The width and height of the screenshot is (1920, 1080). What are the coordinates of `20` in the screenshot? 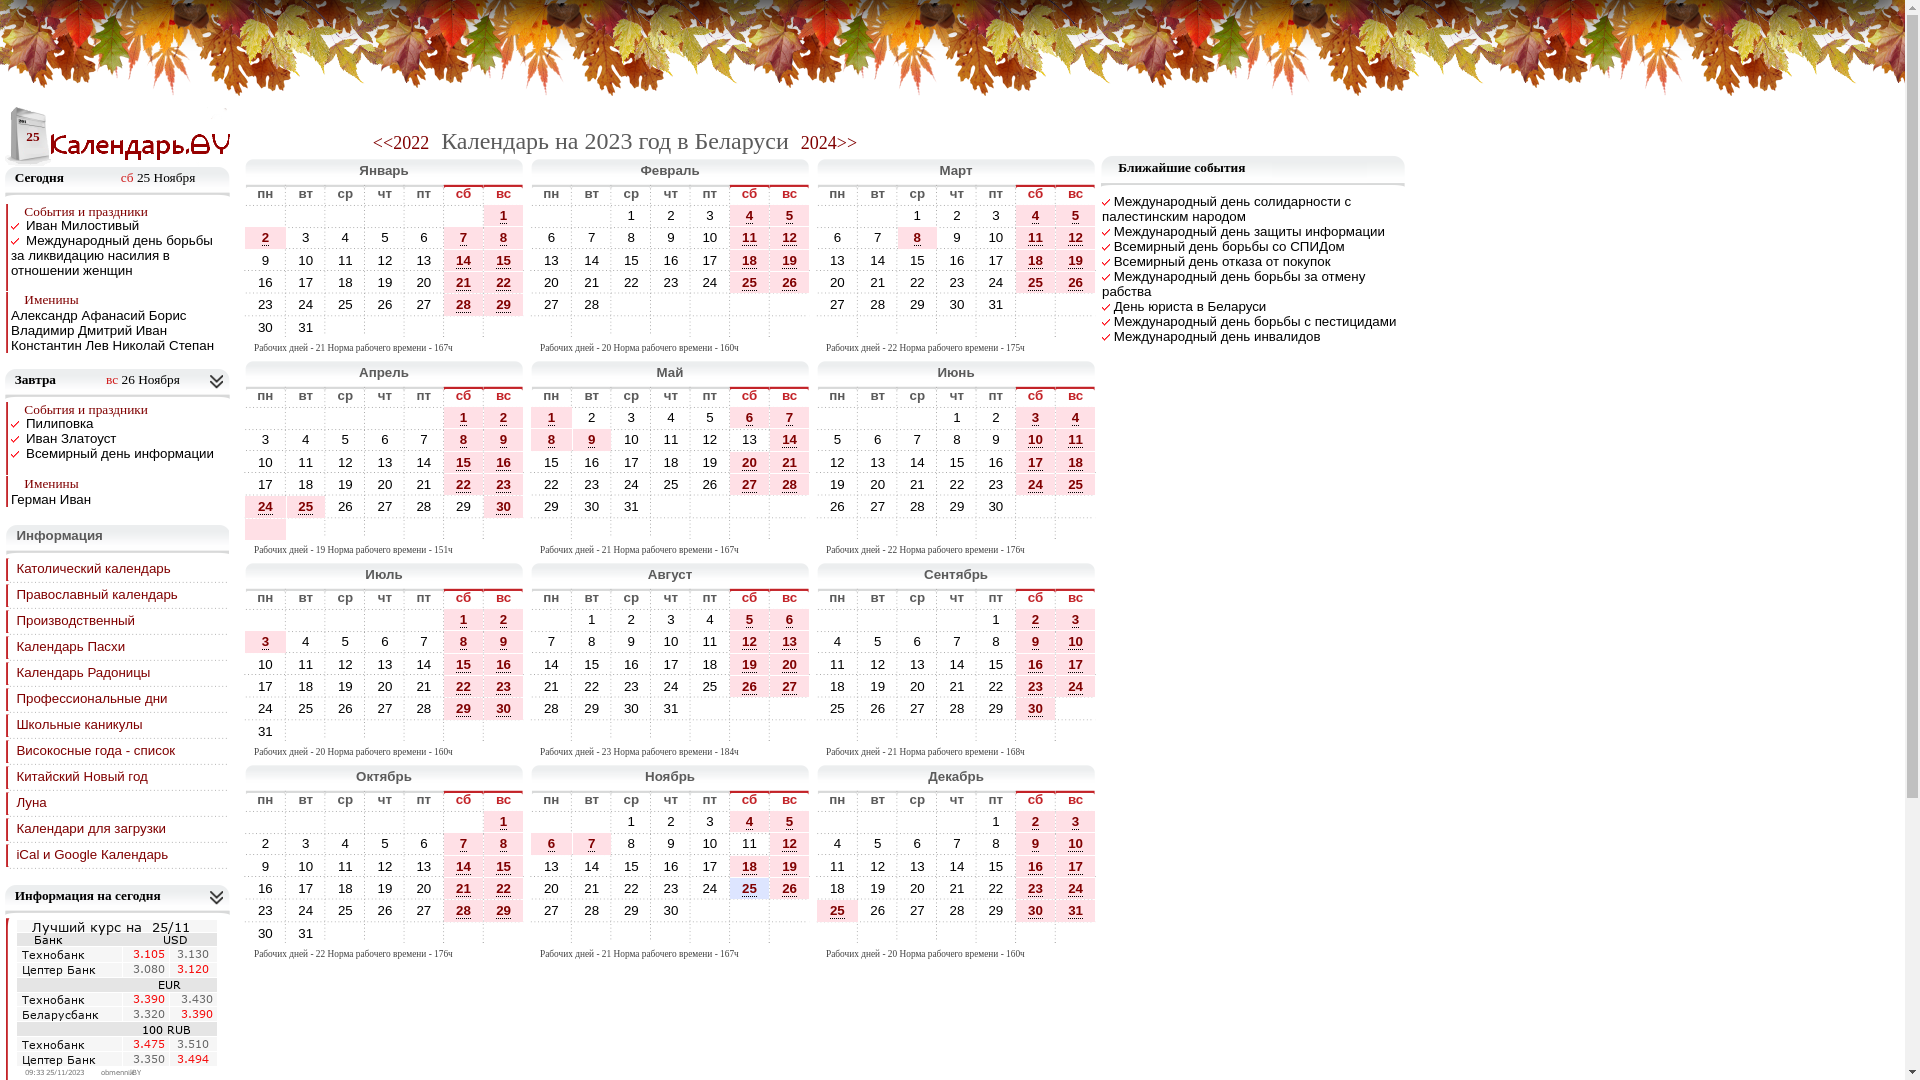 It's located at (750, 463).